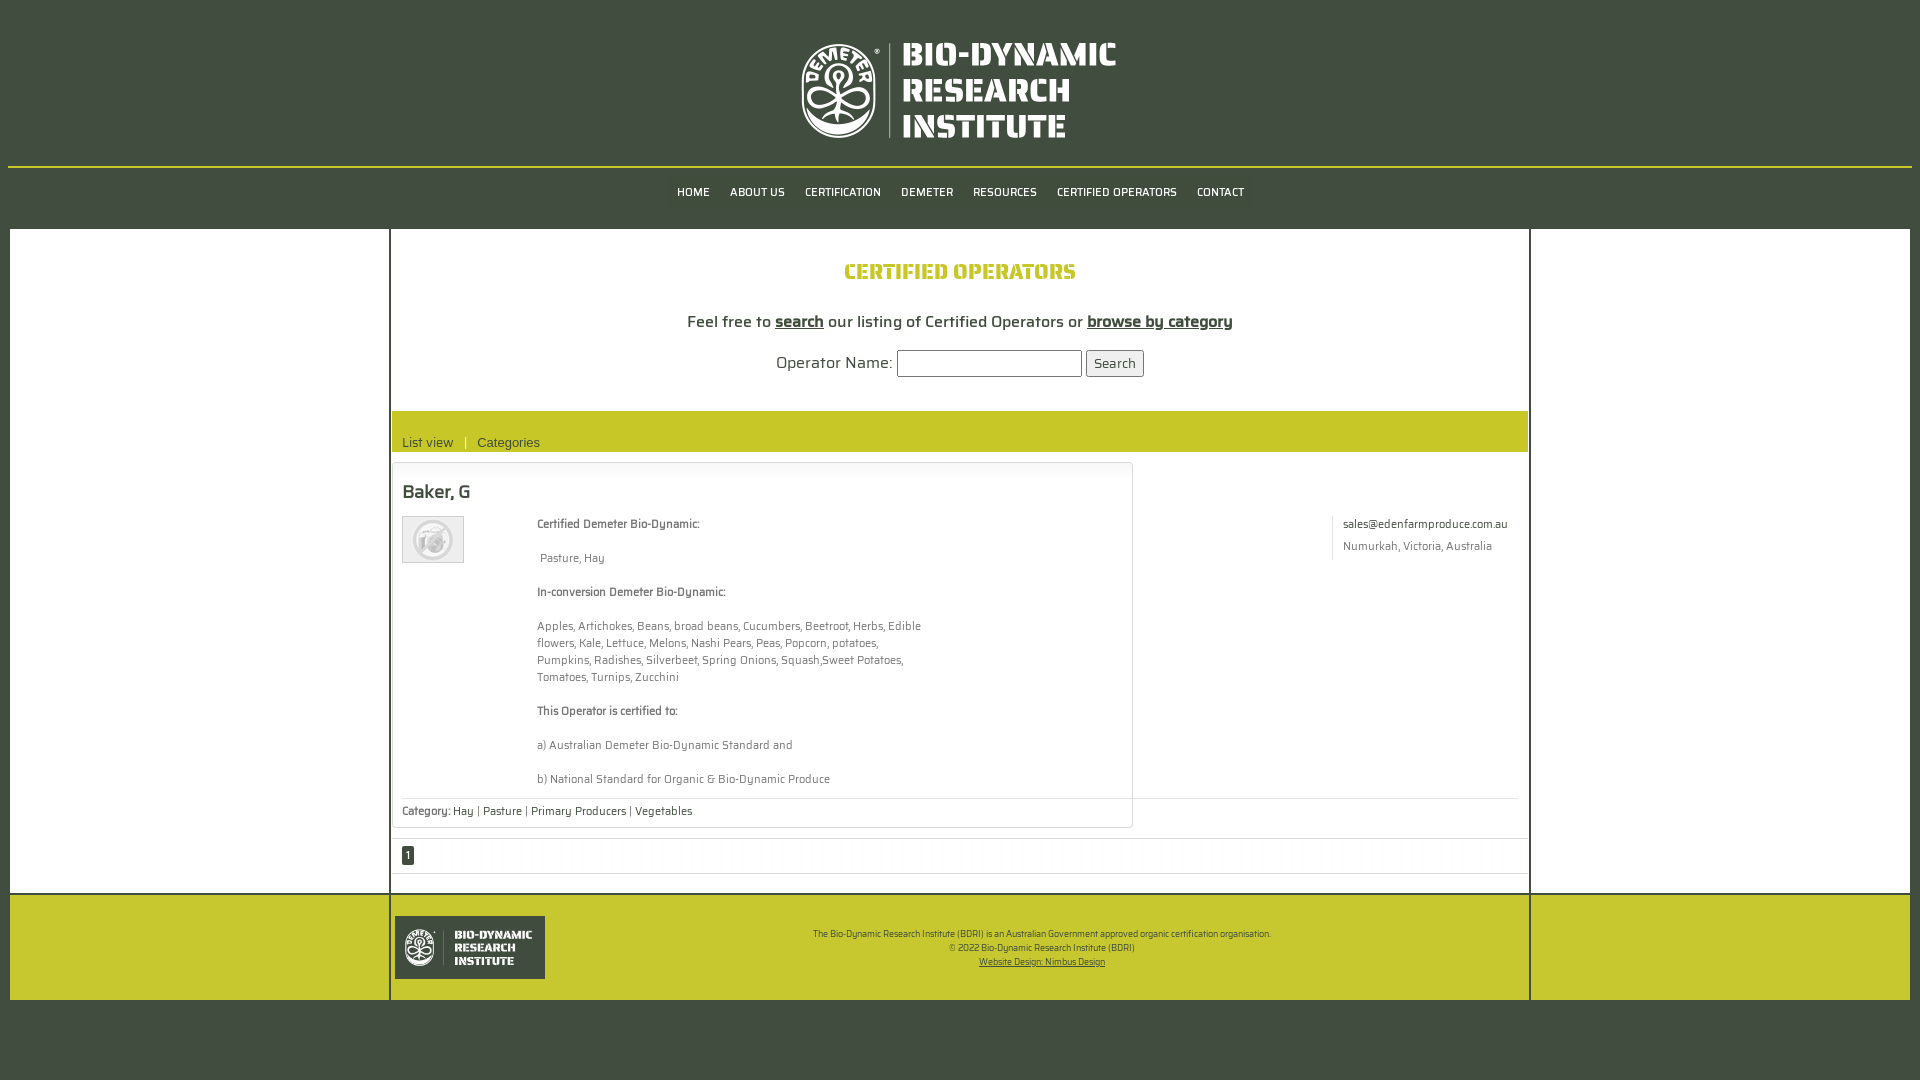 The width and height of the screenshot is (1920, 1080). I want to click on HOME, so click(692, 192).